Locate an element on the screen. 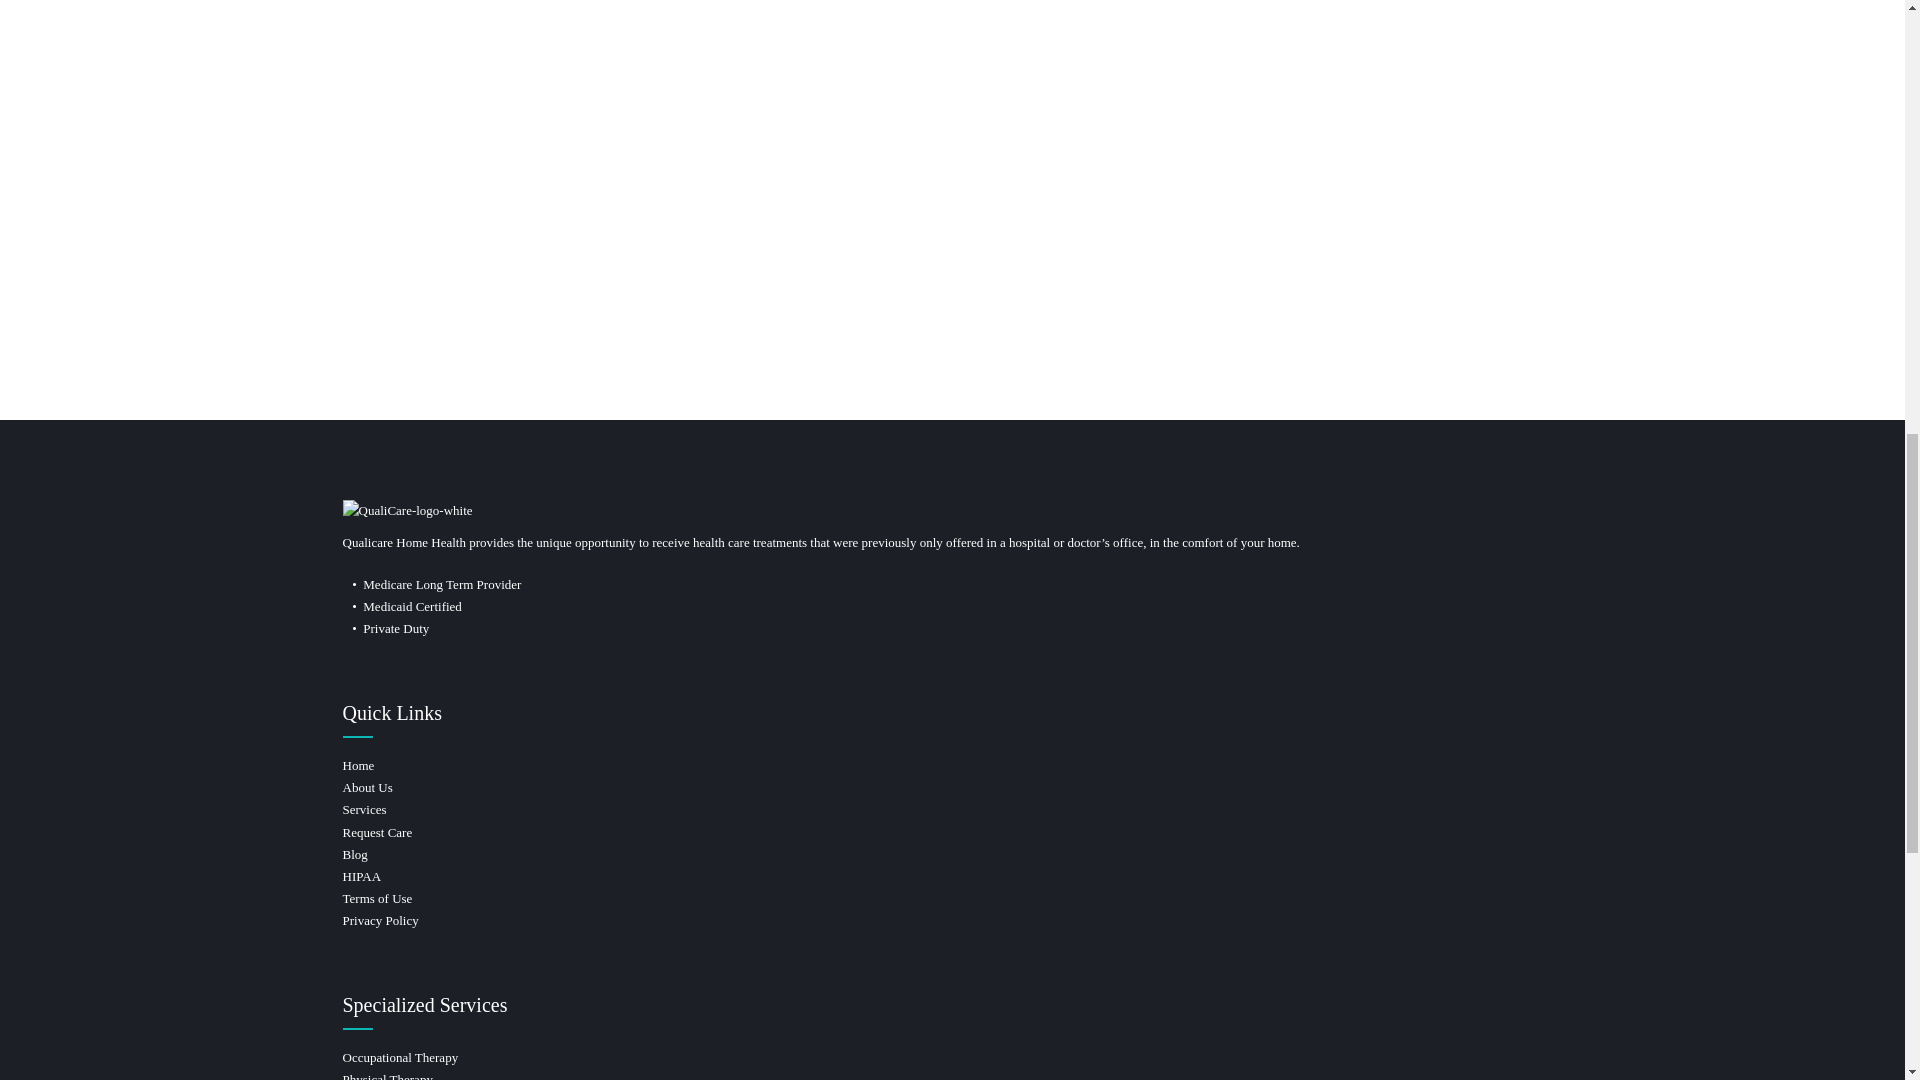 The height and width of the screenshot is (1080, 1920). About Us is located at coordinates (366, 786).